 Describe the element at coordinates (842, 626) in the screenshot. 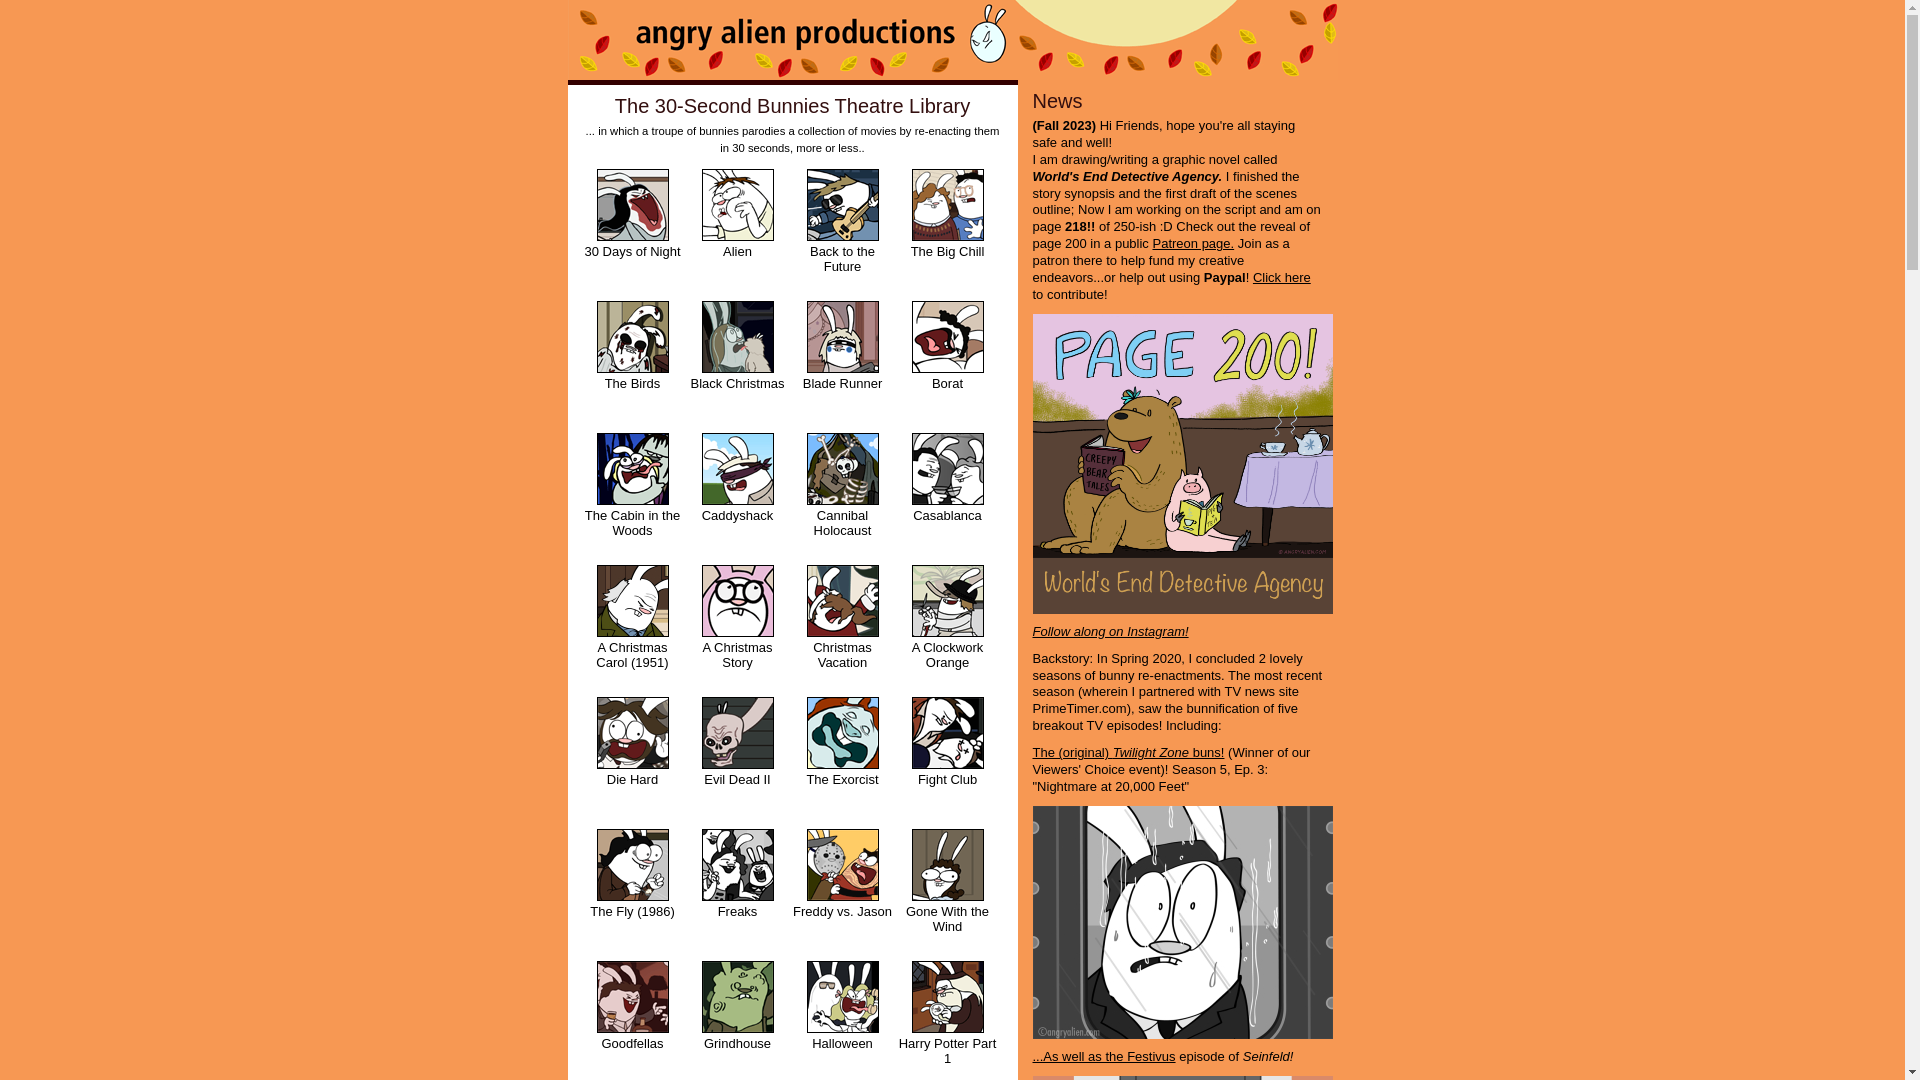

I see `Christmas Vacation` at that location.